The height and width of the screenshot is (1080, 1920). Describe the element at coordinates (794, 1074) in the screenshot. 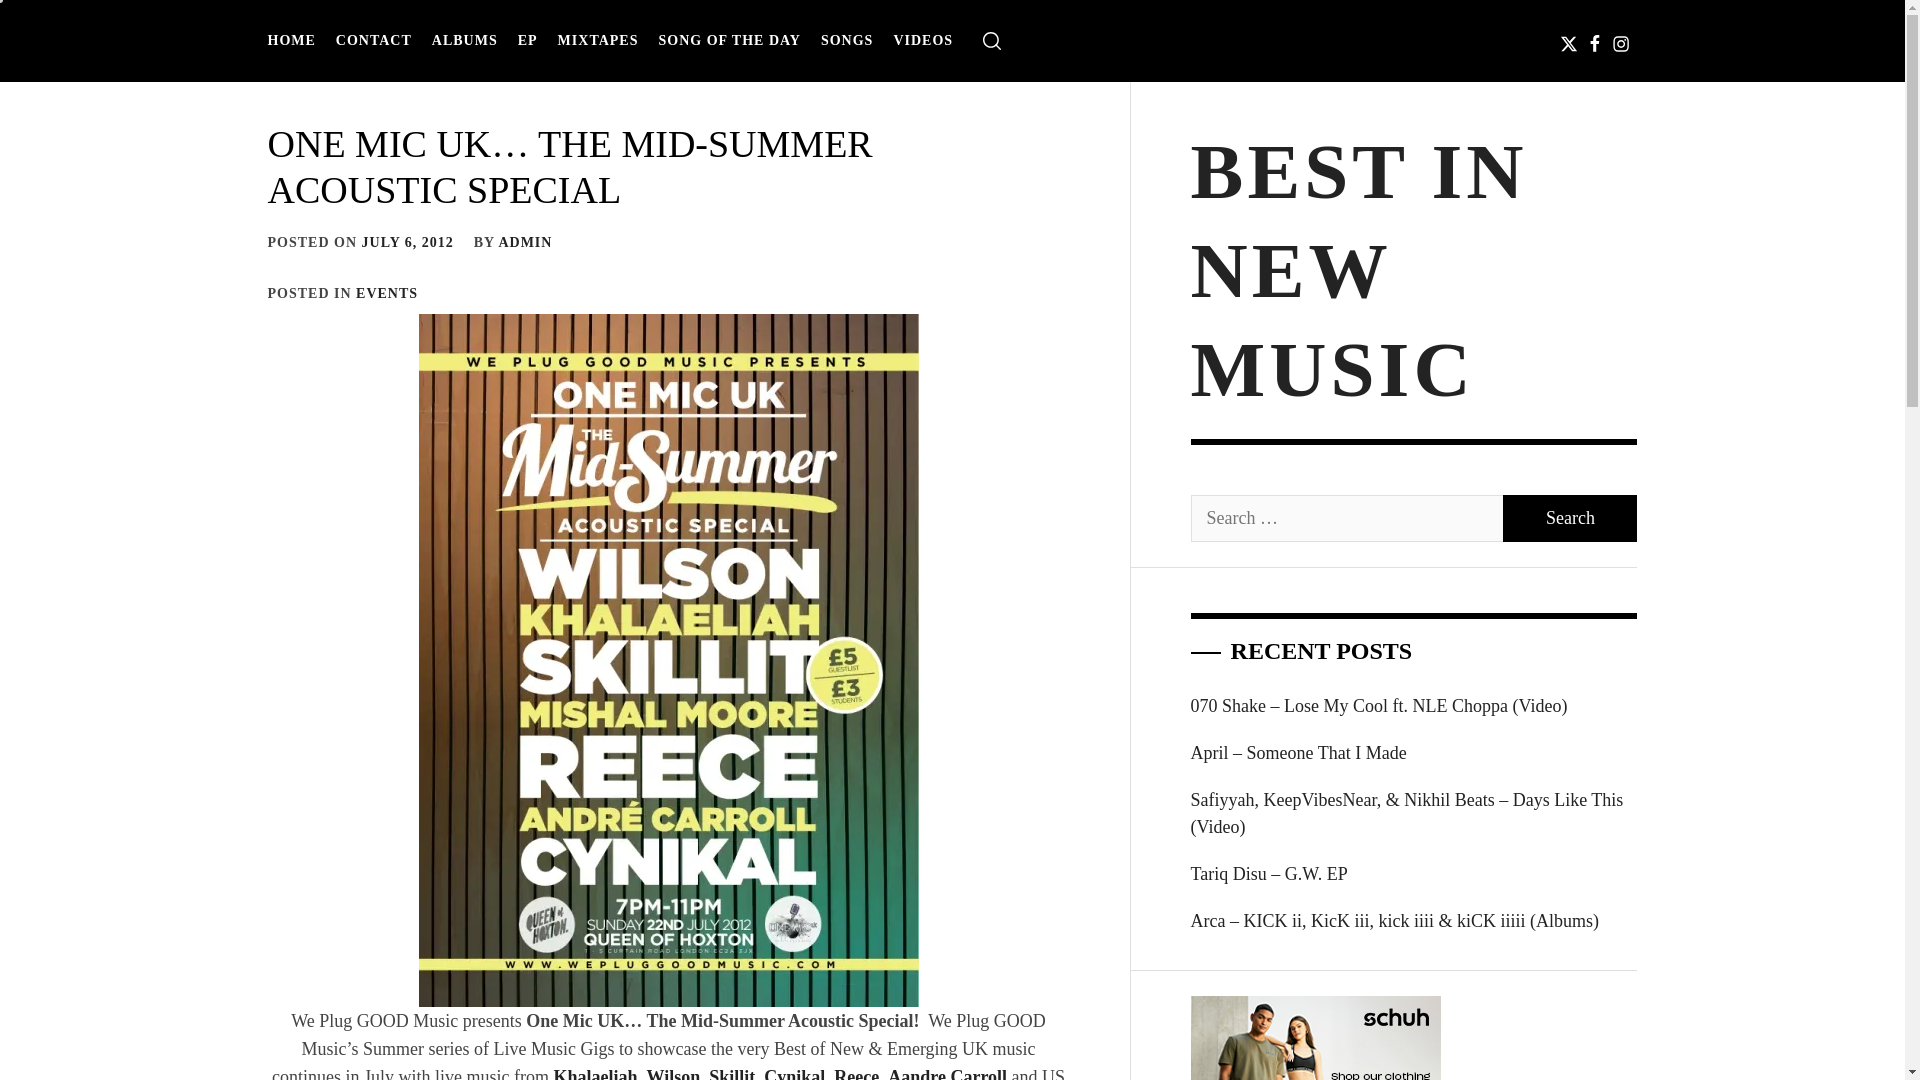

I see `Cynikal` at that location.